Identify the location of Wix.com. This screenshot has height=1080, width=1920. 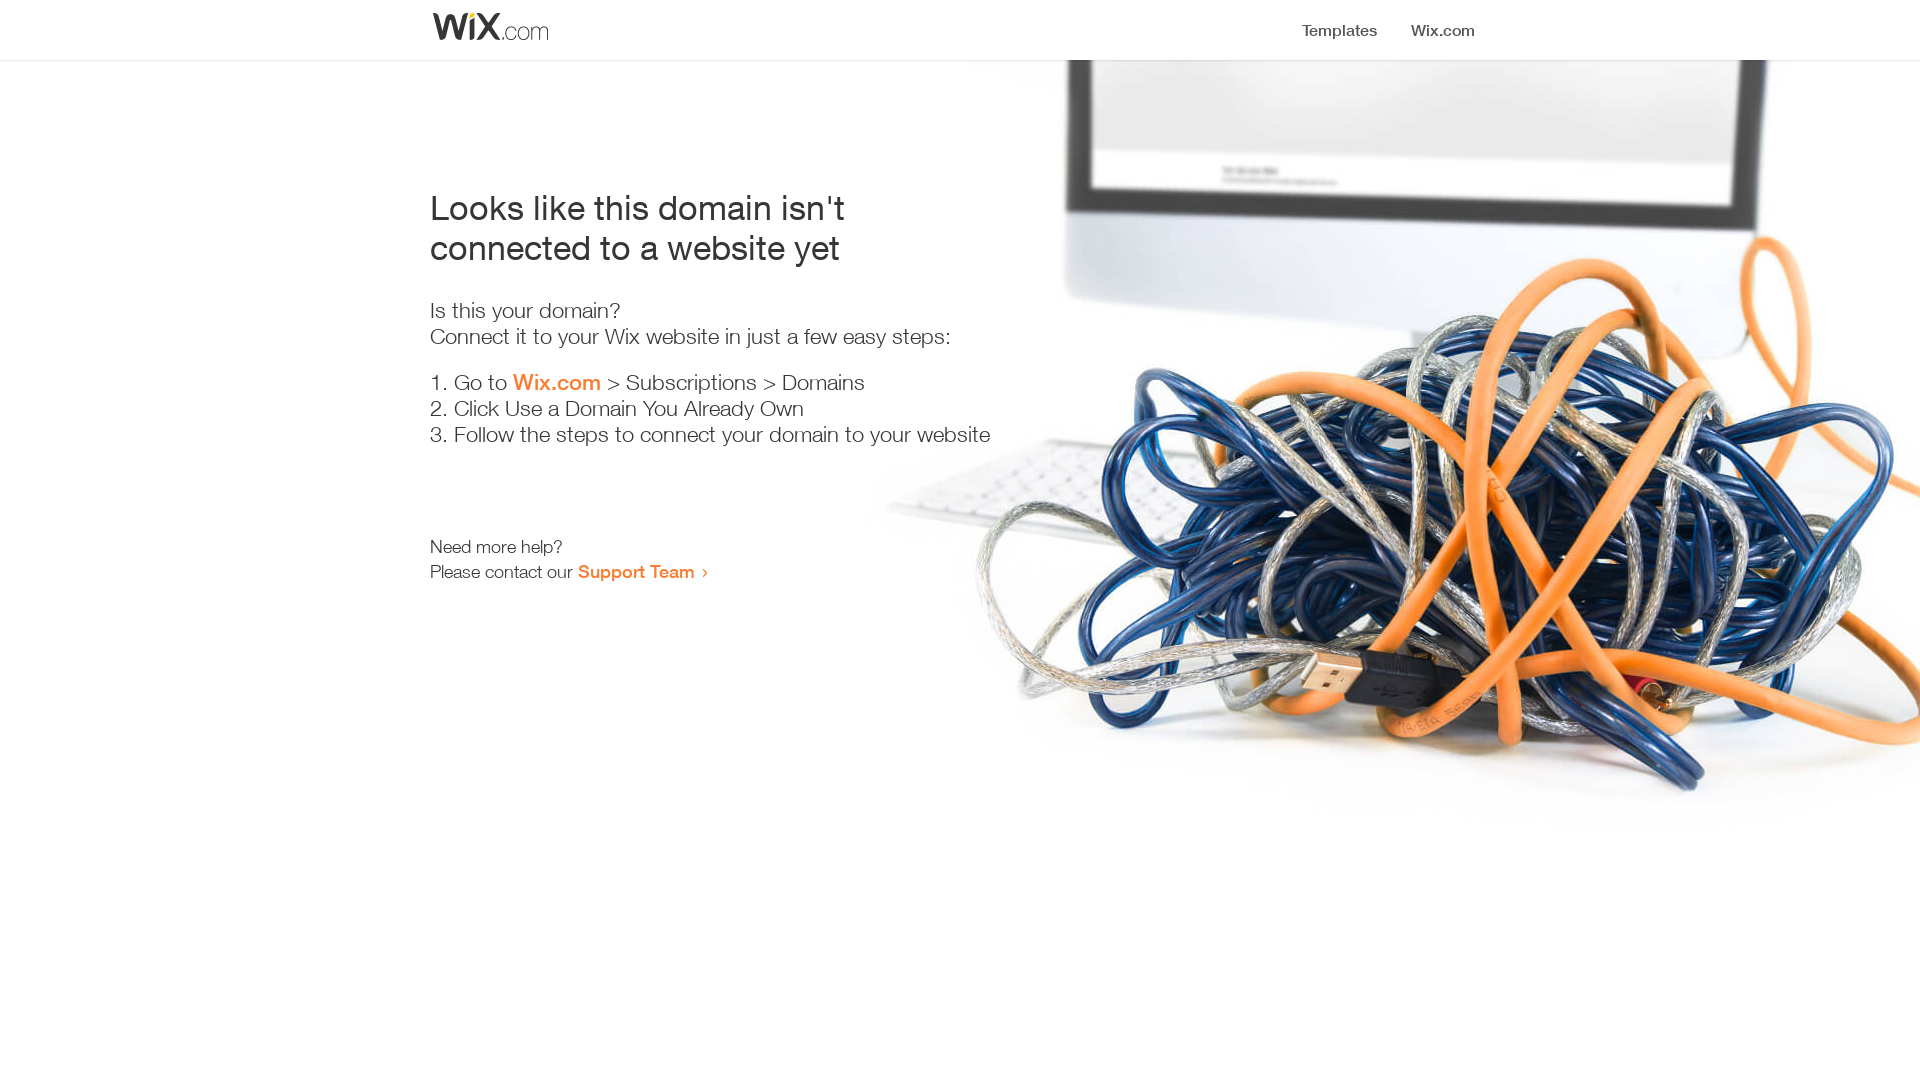
(557, 382).